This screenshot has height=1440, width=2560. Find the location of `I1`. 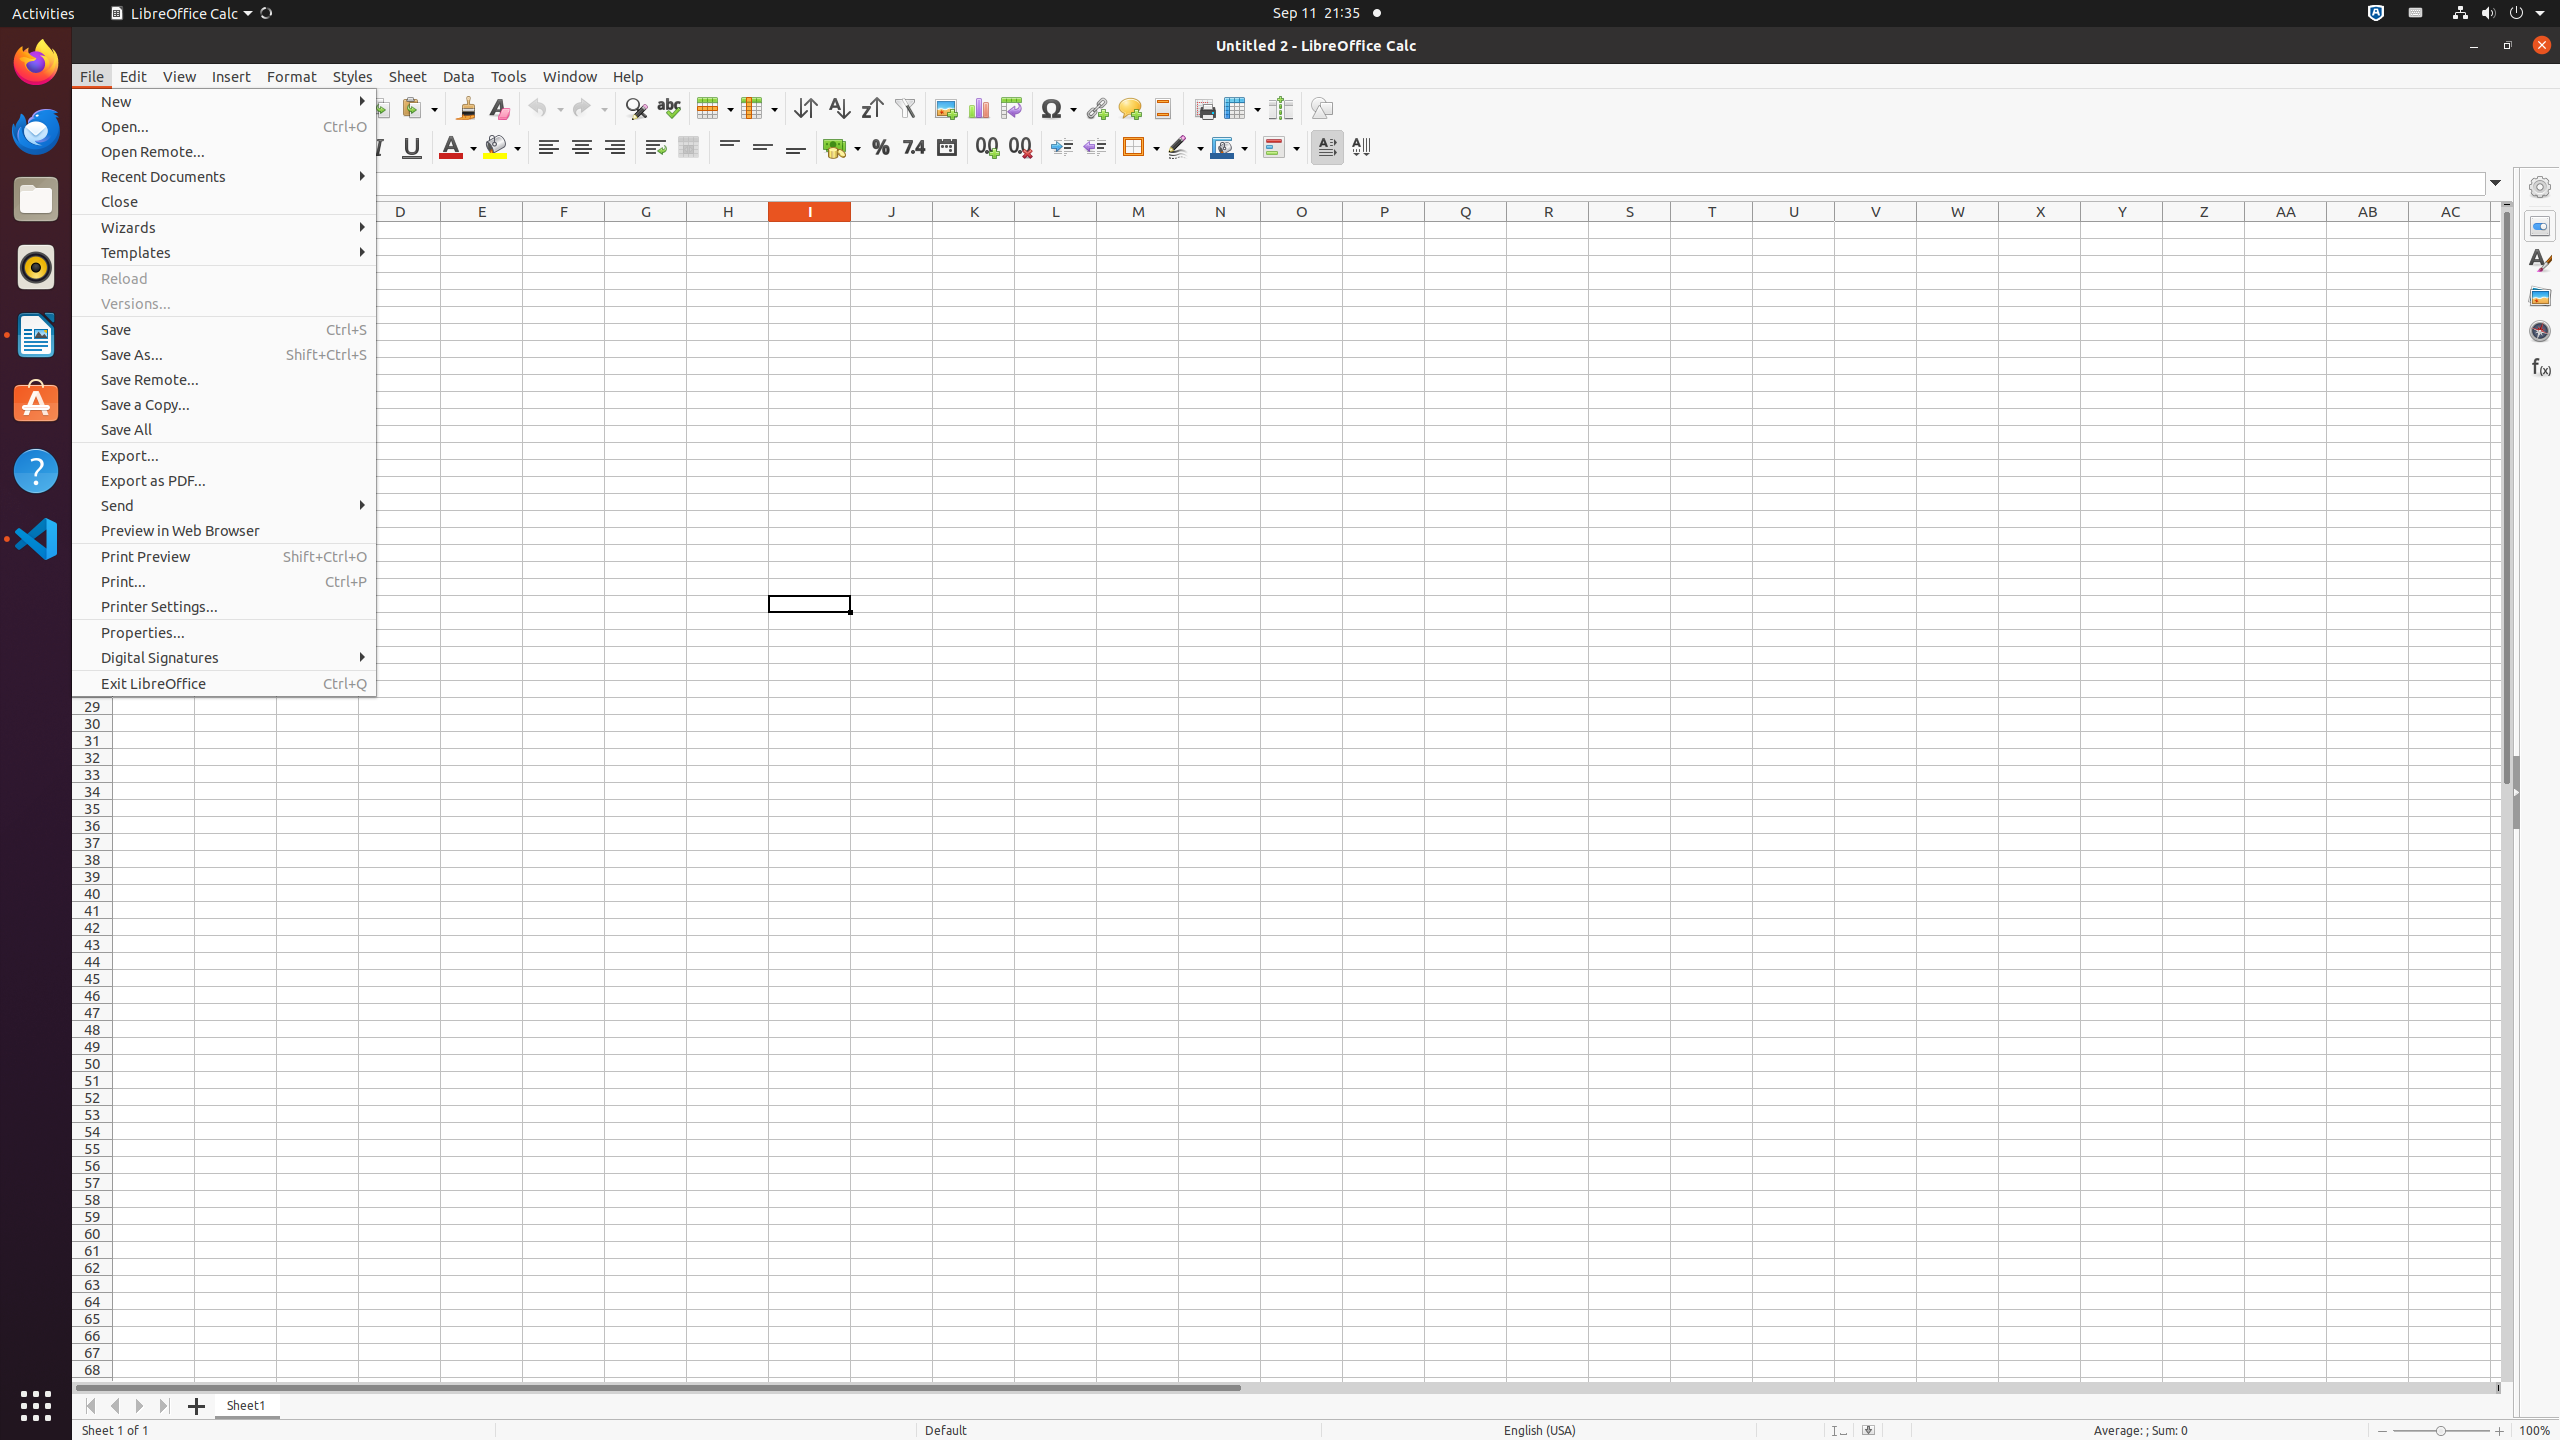

I1 is located at coordinates (810, 230).